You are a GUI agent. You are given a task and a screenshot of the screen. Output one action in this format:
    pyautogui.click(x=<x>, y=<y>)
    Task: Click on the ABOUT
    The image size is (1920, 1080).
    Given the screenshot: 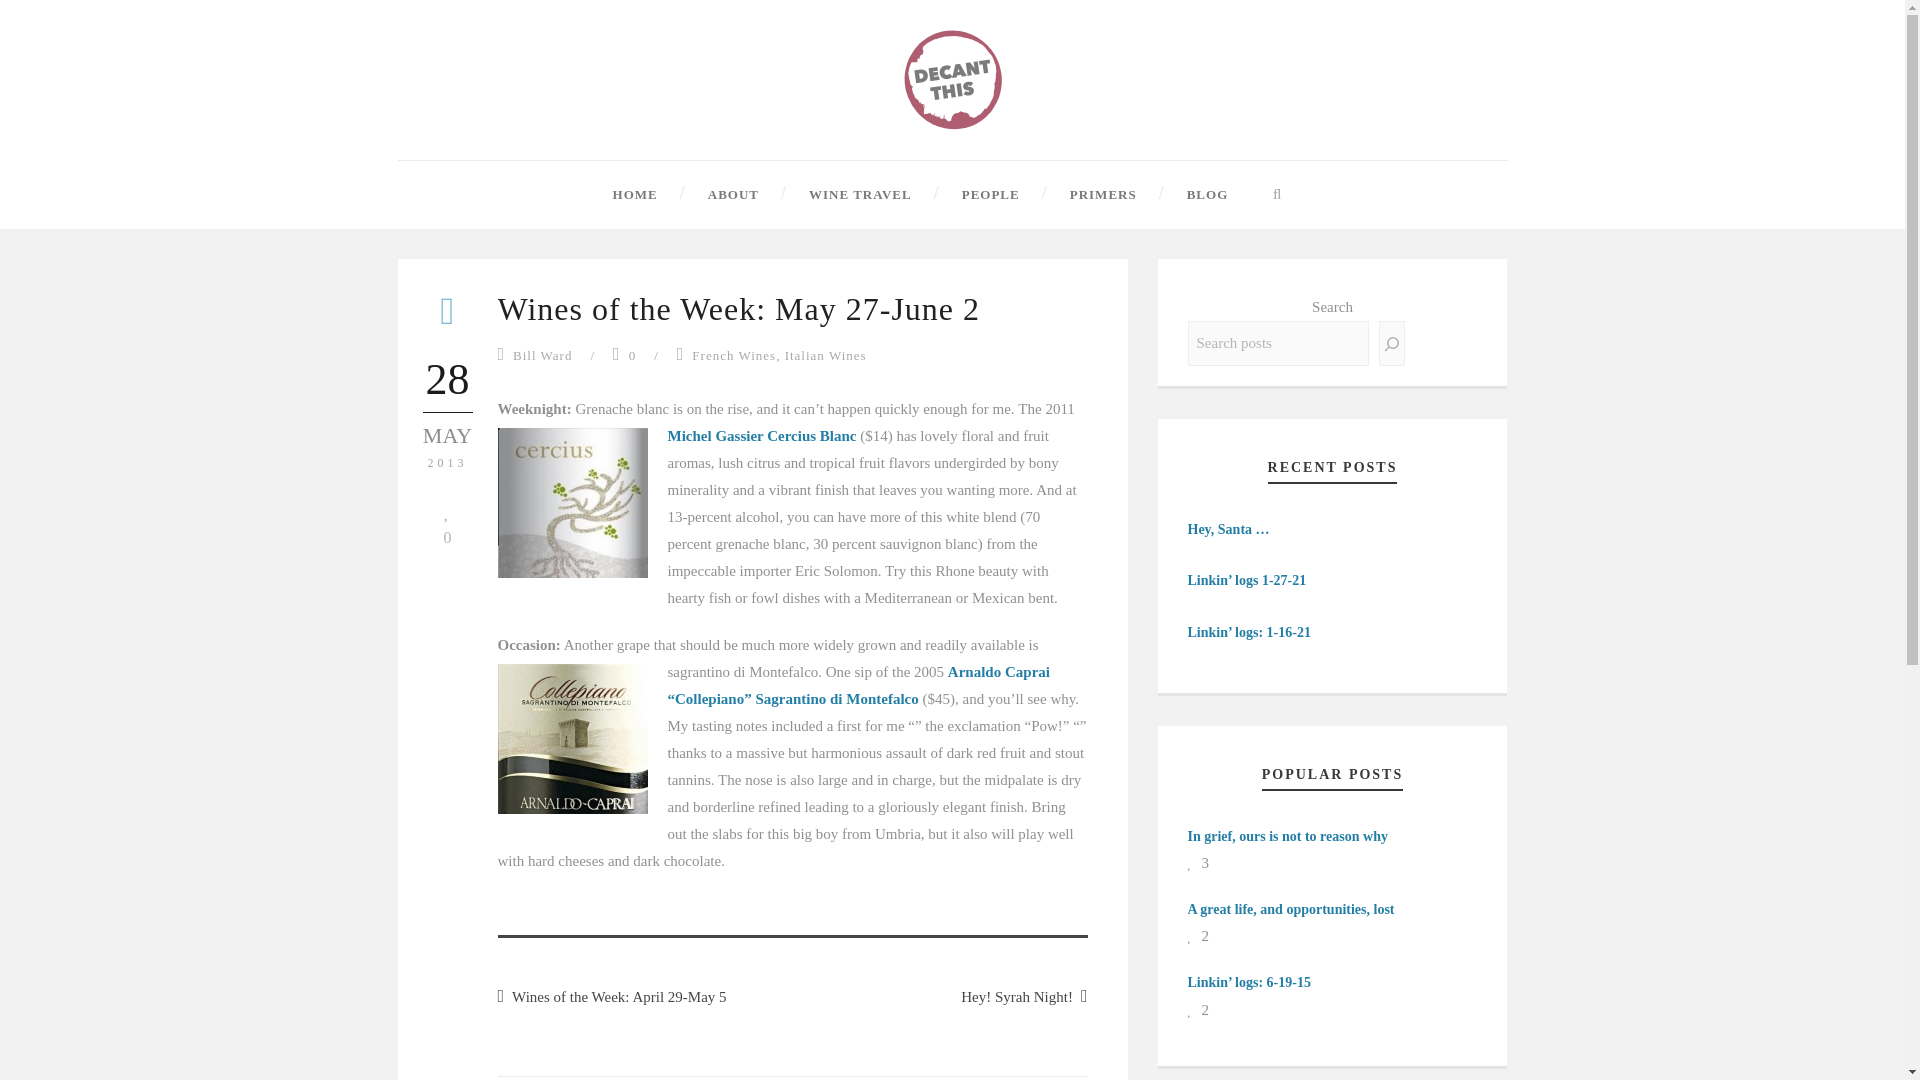 What is the action you would take?
    pyautogui.click(x=708, y=194)
    